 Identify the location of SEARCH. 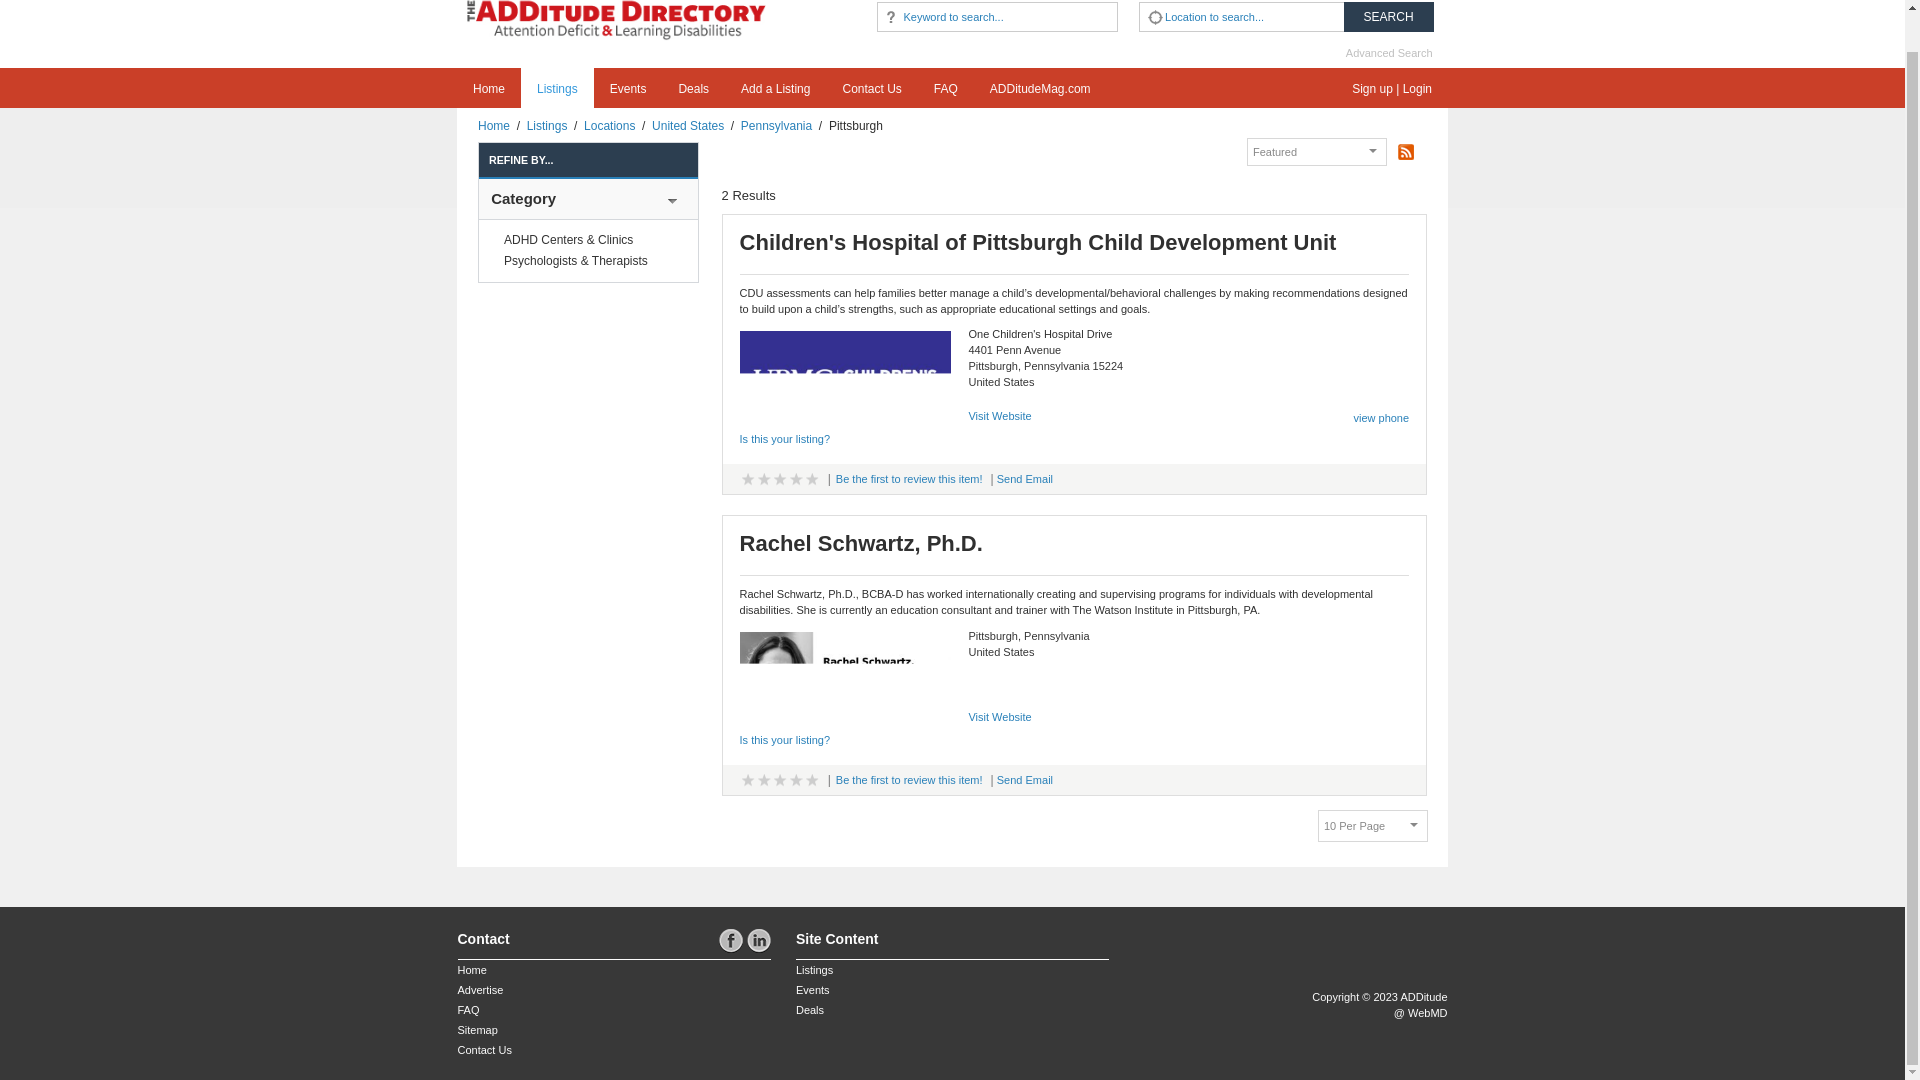
(1389, 17).